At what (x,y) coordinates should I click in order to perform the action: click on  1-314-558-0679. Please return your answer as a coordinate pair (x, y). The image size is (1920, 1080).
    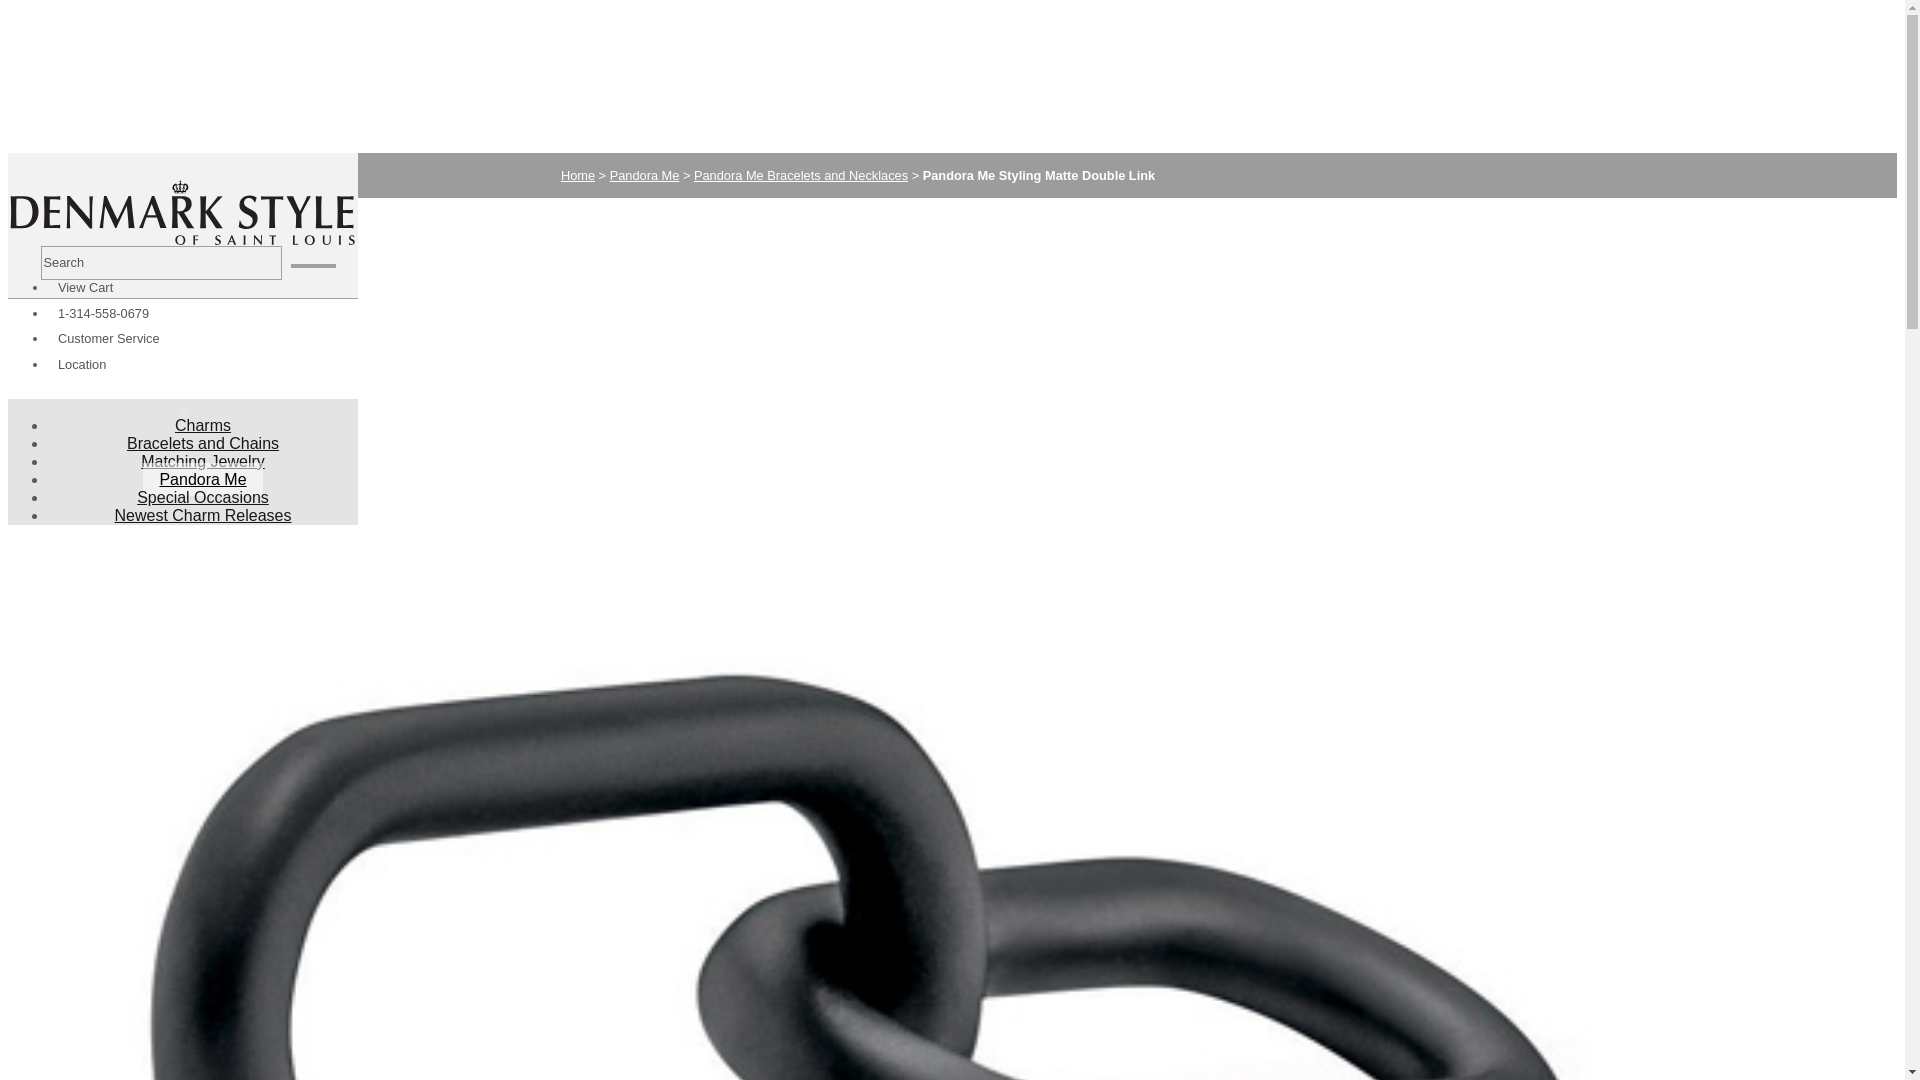
    Looking at the image, I should click on (102, 312).